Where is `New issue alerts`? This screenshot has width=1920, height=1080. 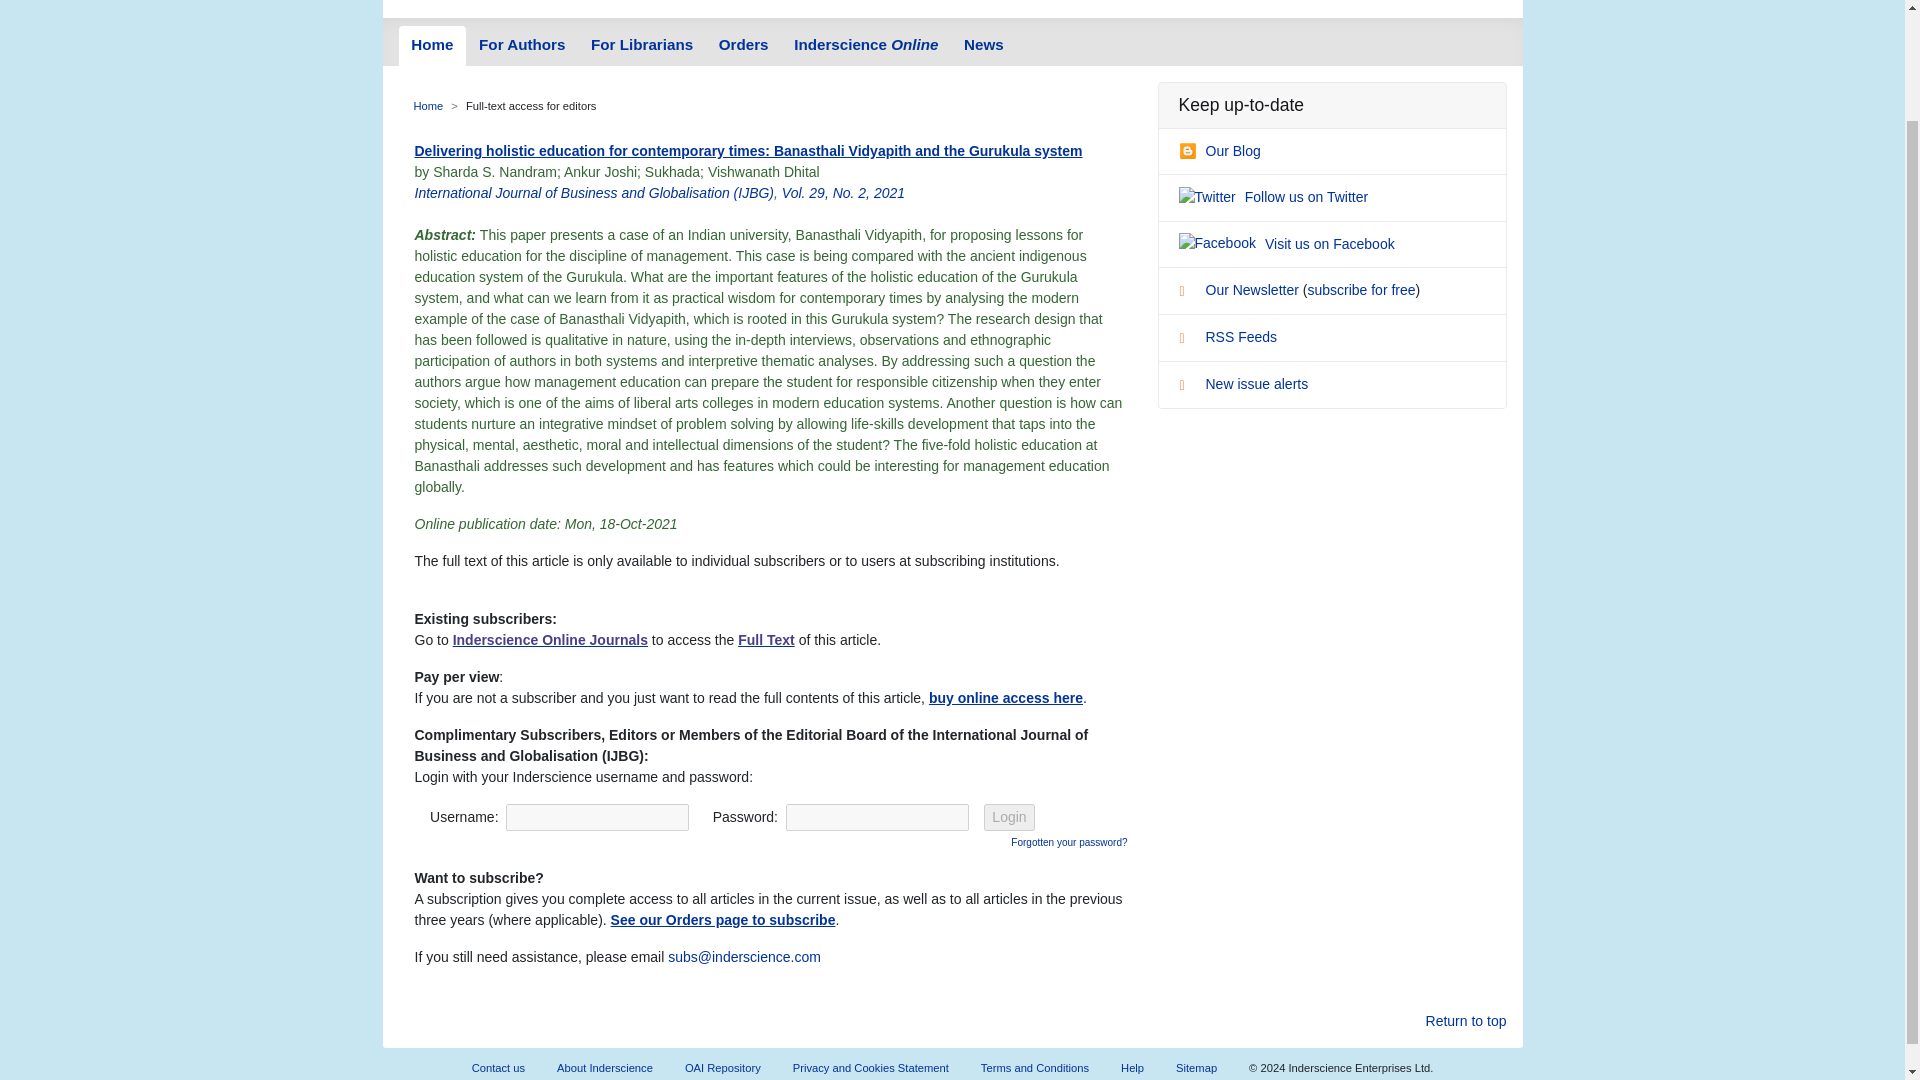
New issue alerts is located at coordinates (1242, 384).